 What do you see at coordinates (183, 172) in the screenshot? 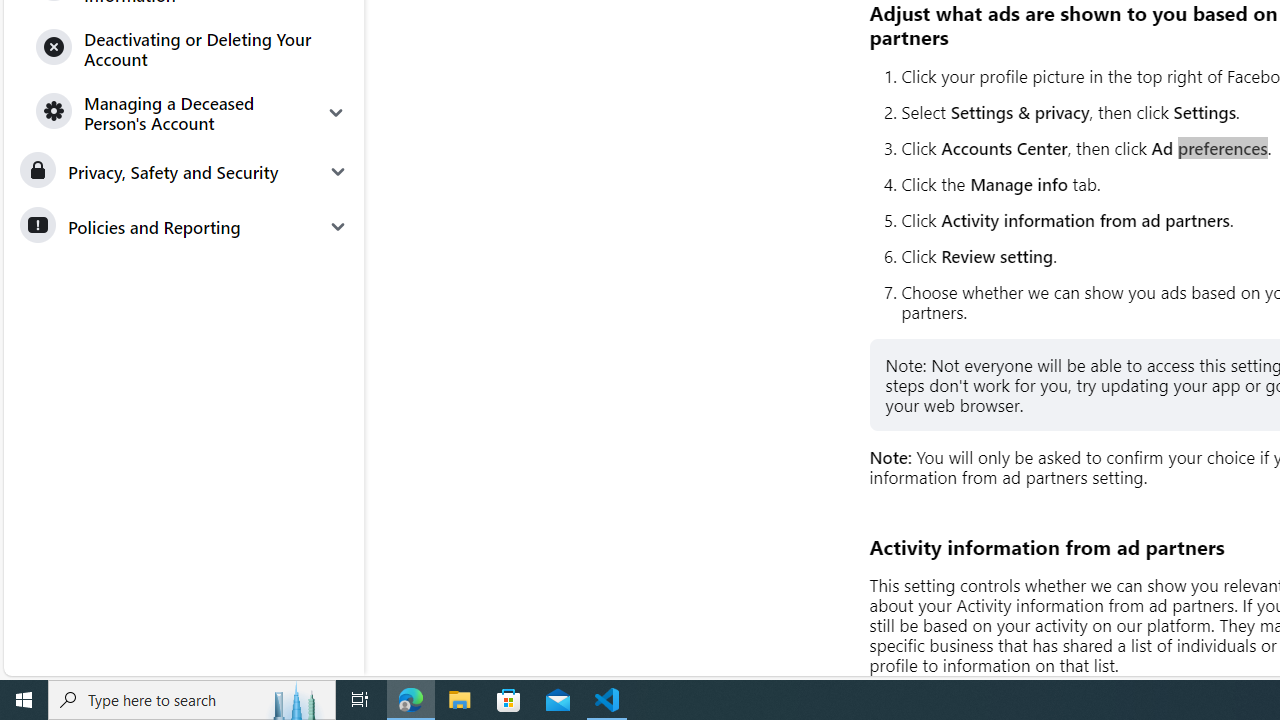
I see `Privacy, Safety and Security` at bounding box center [183, 172].